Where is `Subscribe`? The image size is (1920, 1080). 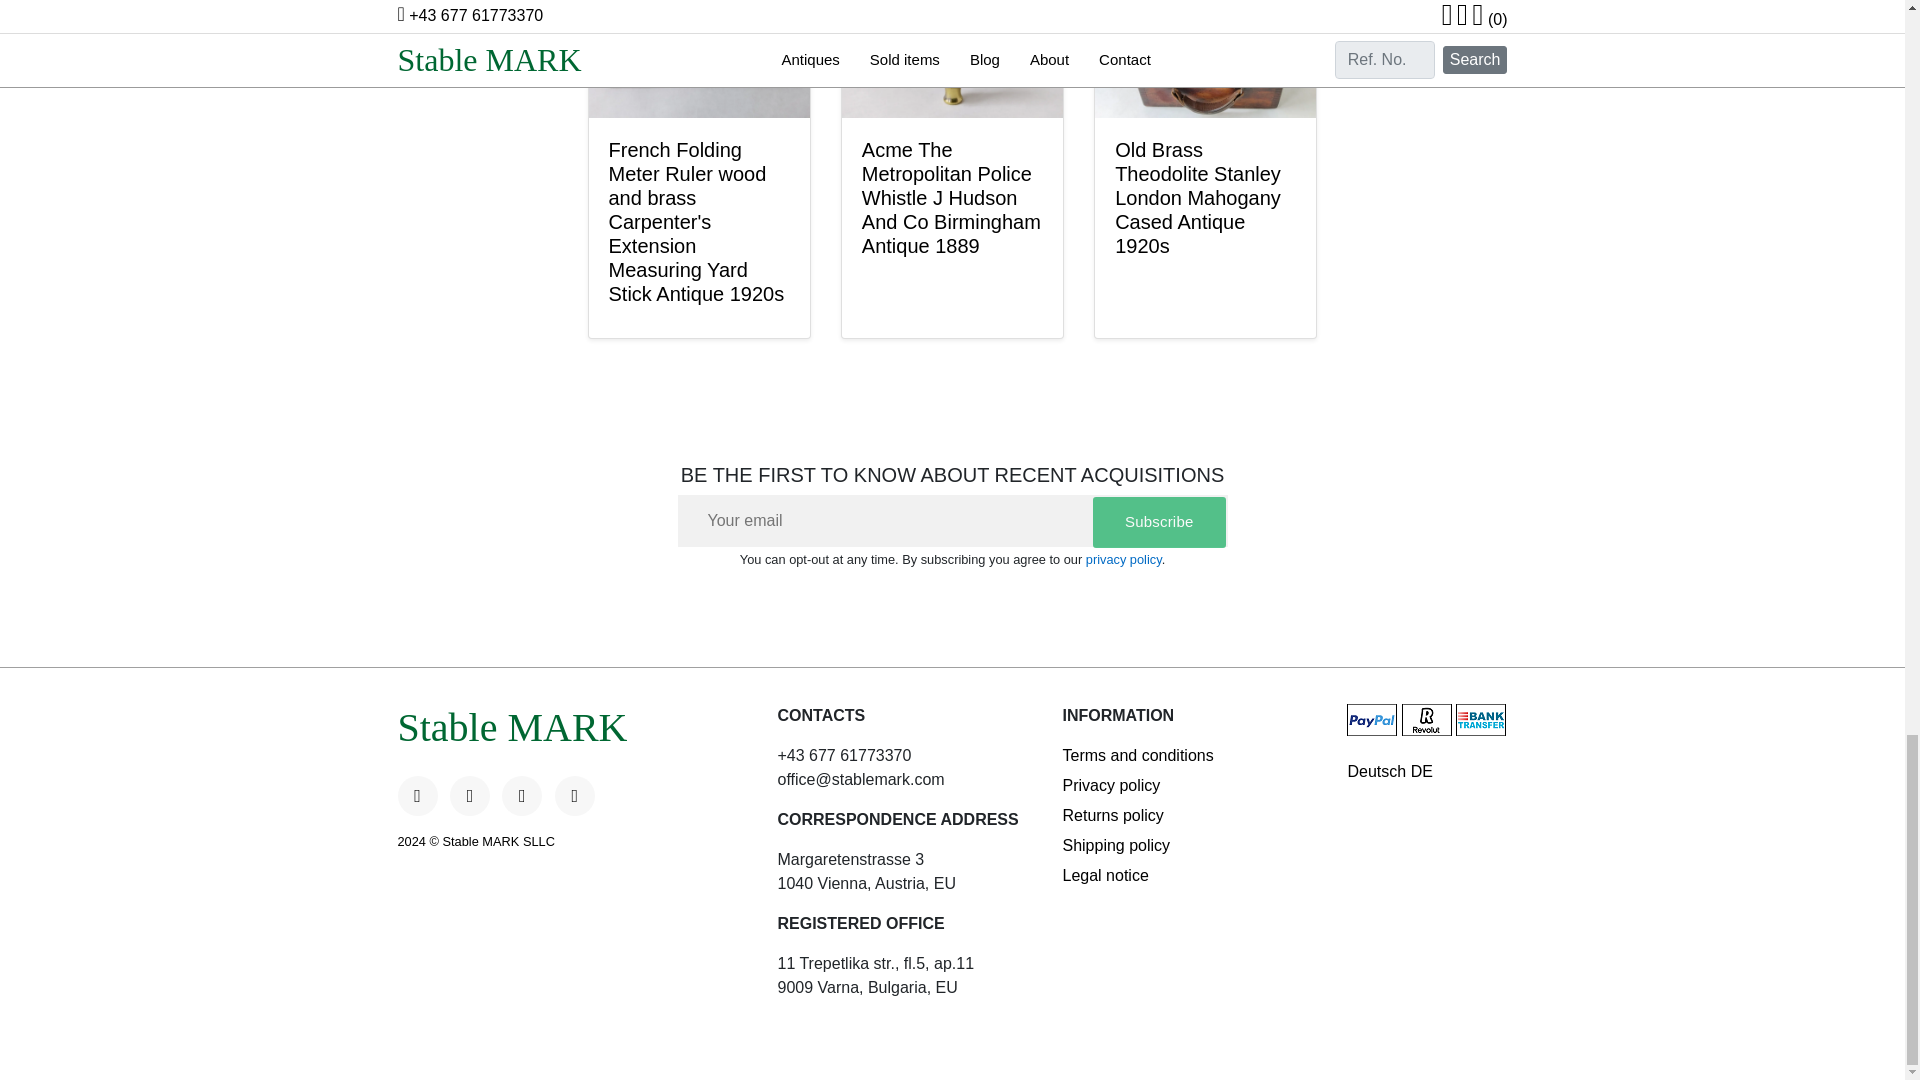
Subscribe is located at coordinates (1159, 522).